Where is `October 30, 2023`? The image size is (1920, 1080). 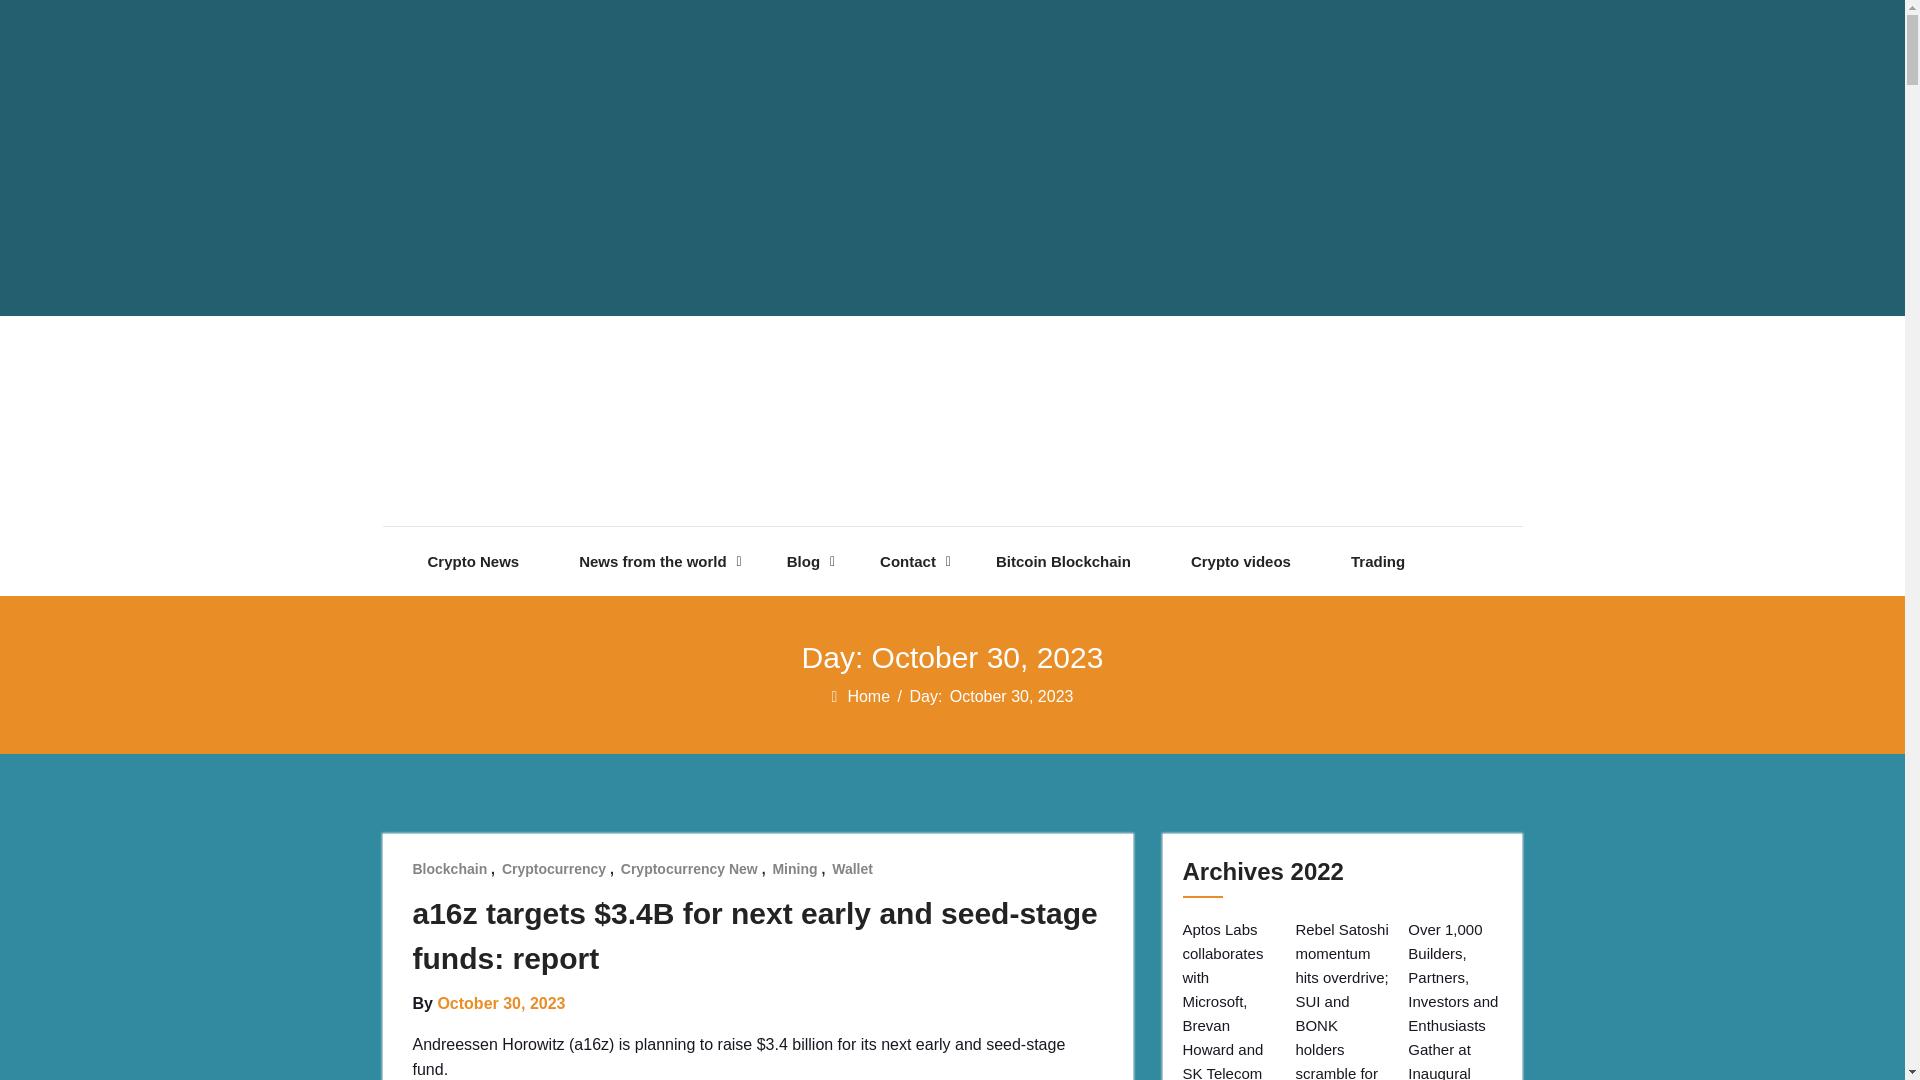 October 30, 2023 is located at coordinates (500, 1002).